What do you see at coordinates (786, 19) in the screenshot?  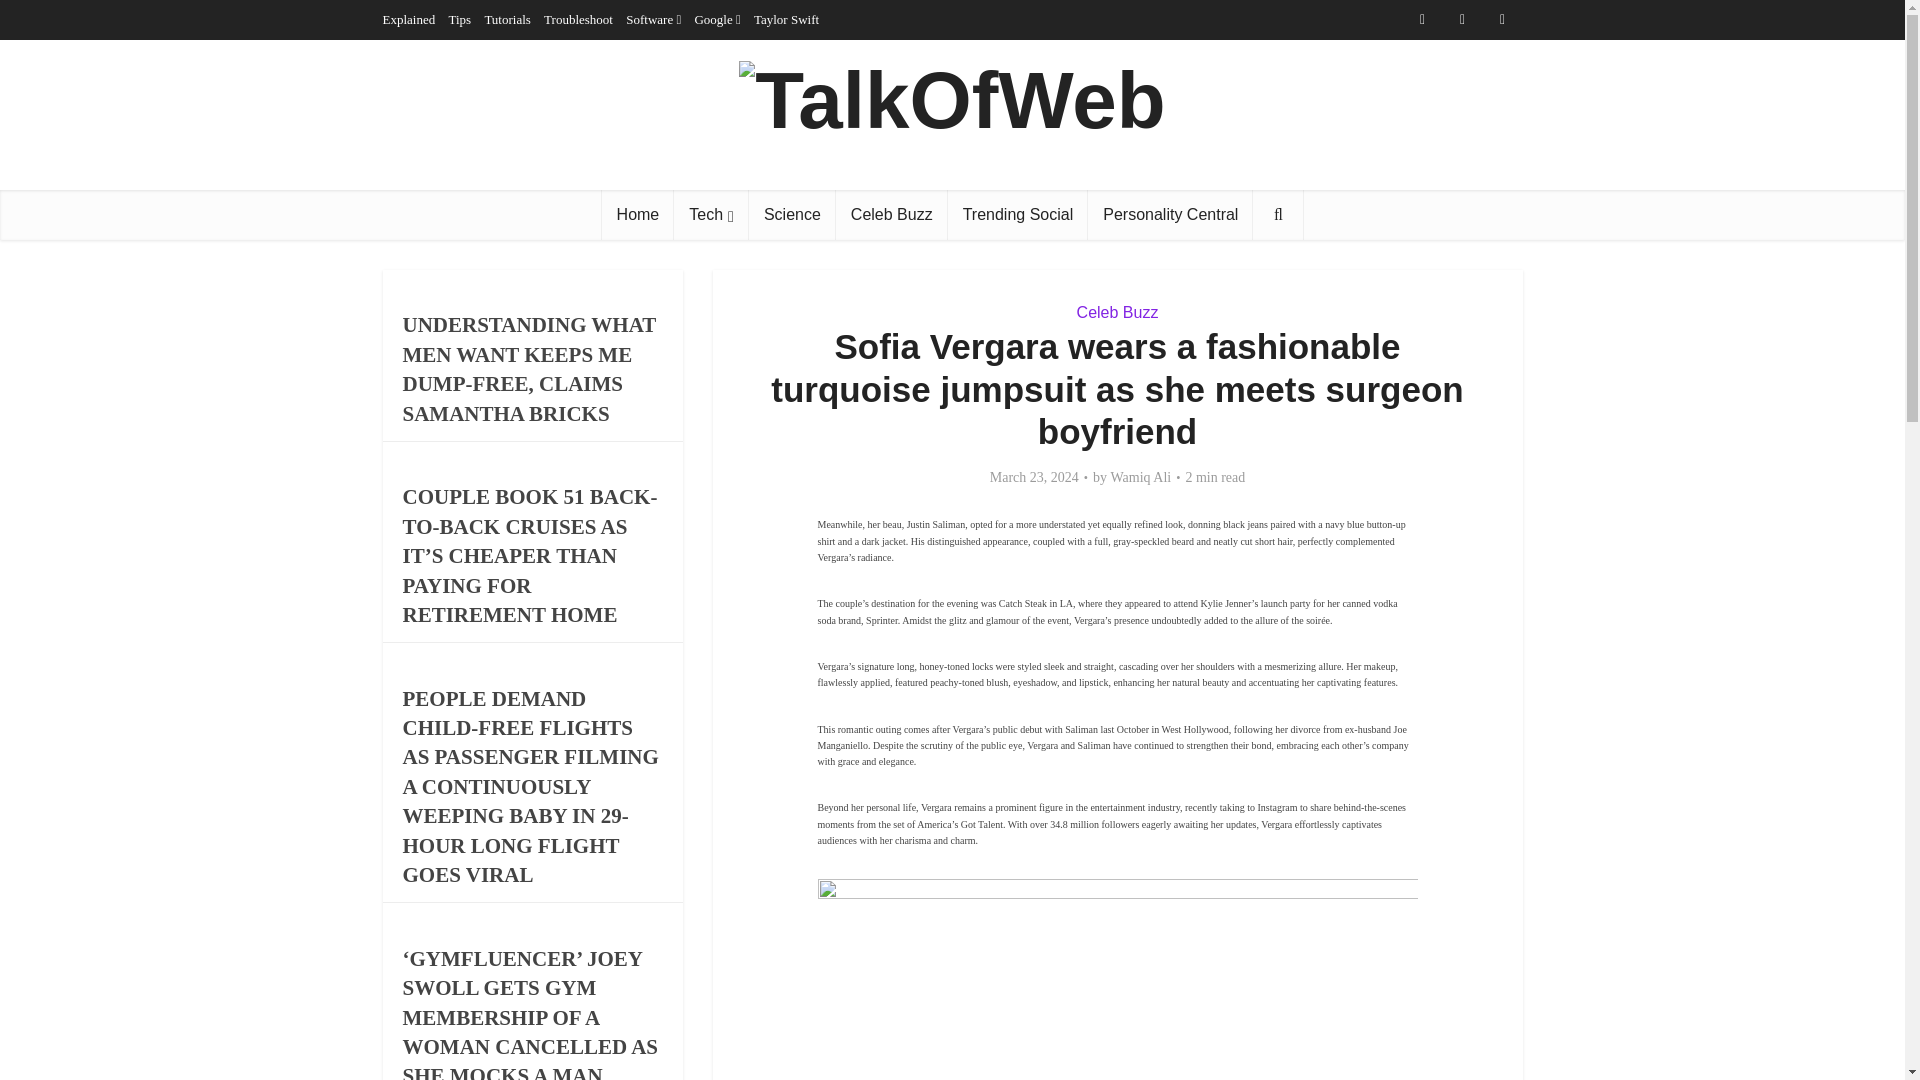 I see `Taylor Swift` at bounding box center [786, 19].